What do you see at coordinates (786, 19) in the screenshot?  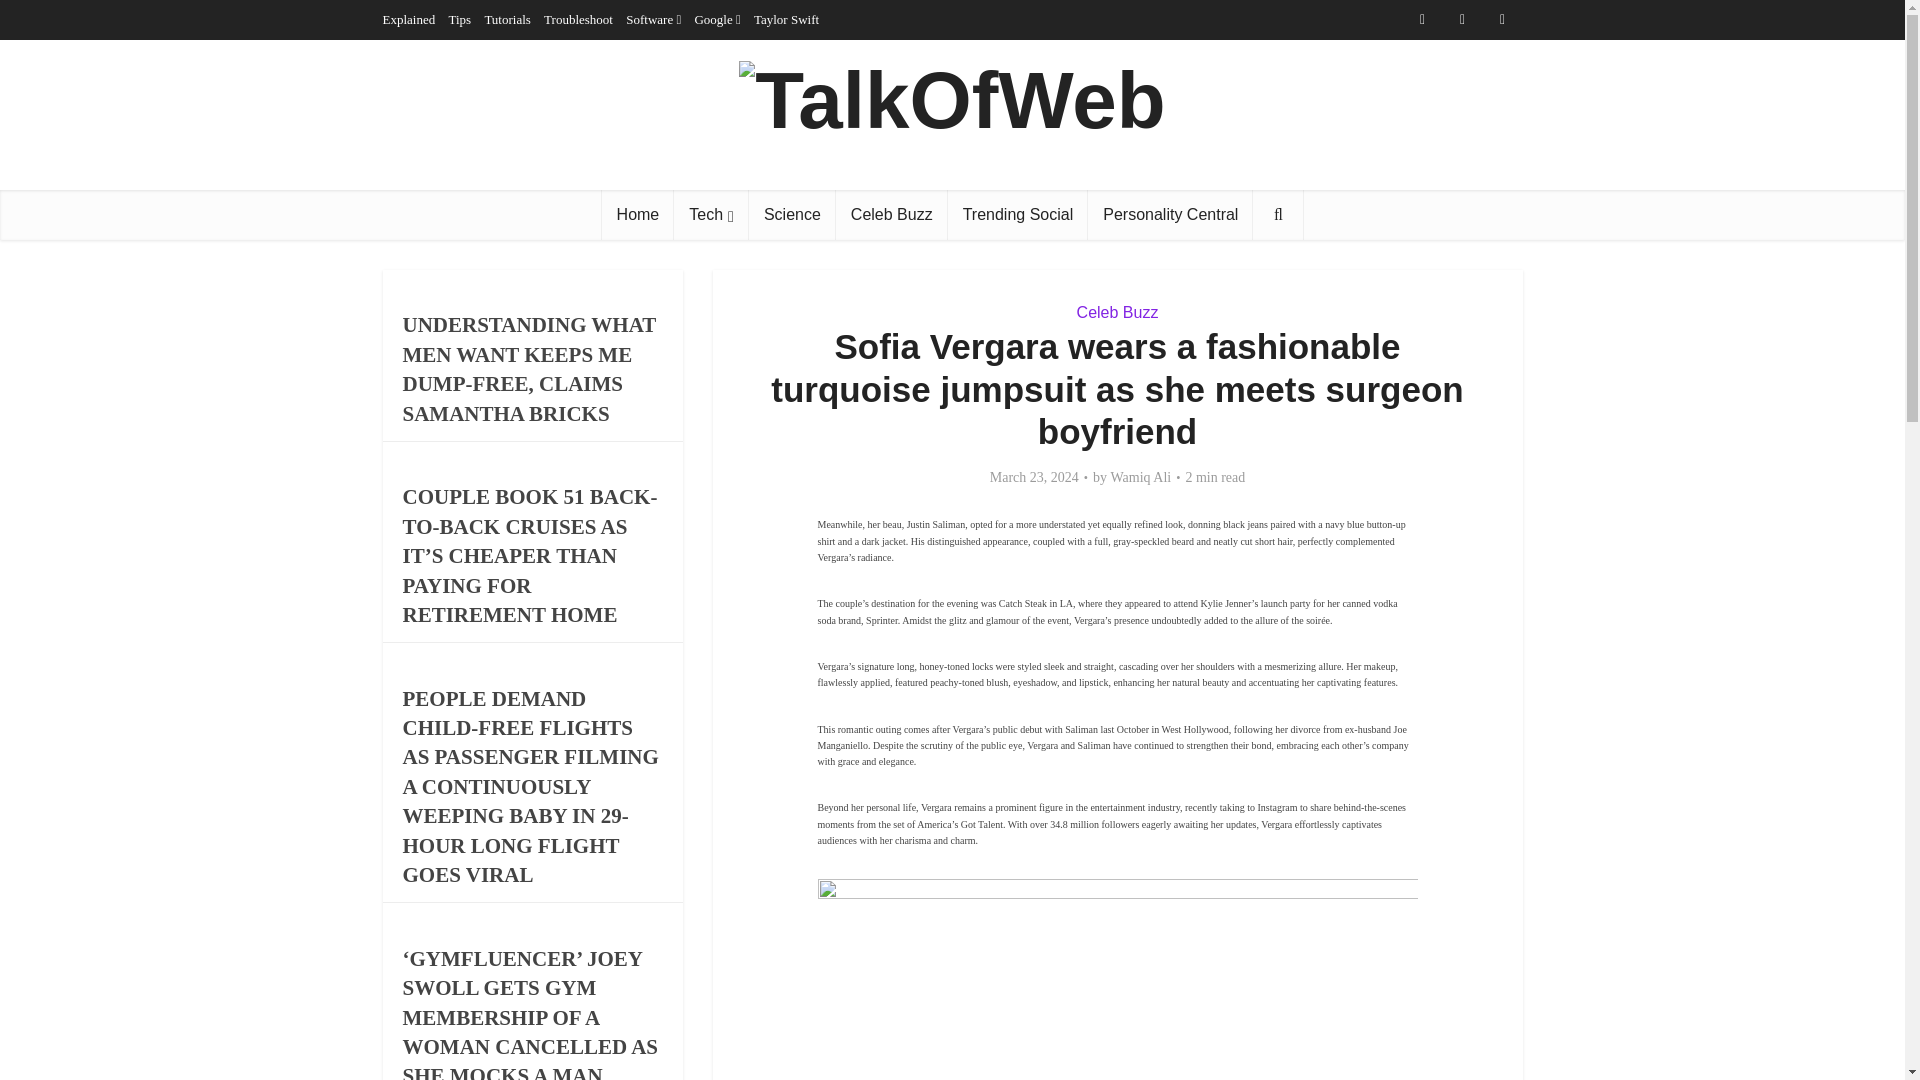 I see `Taylor Swift` at bounding box center [786, 19].